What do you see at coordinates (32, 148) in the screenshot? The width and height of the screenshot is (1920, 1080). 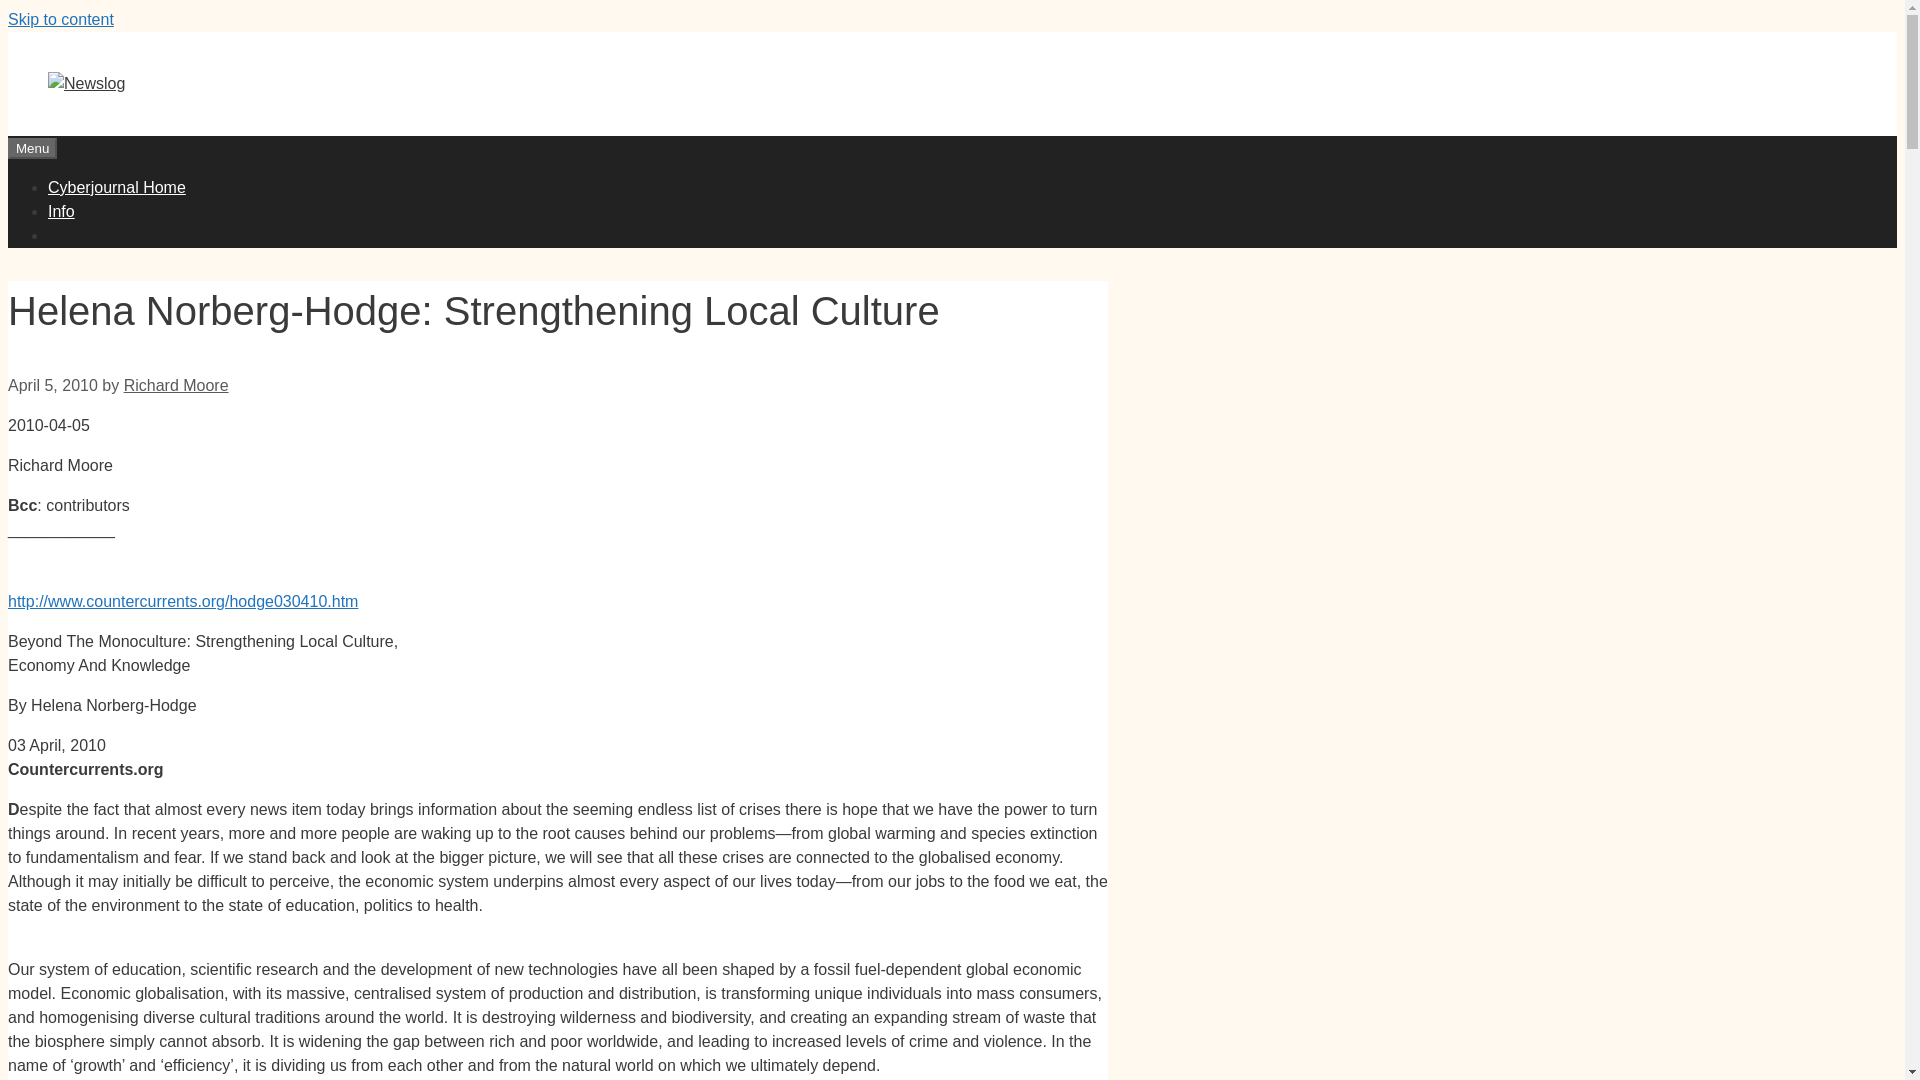 I see `Menu` at bounding box center [32, 148].